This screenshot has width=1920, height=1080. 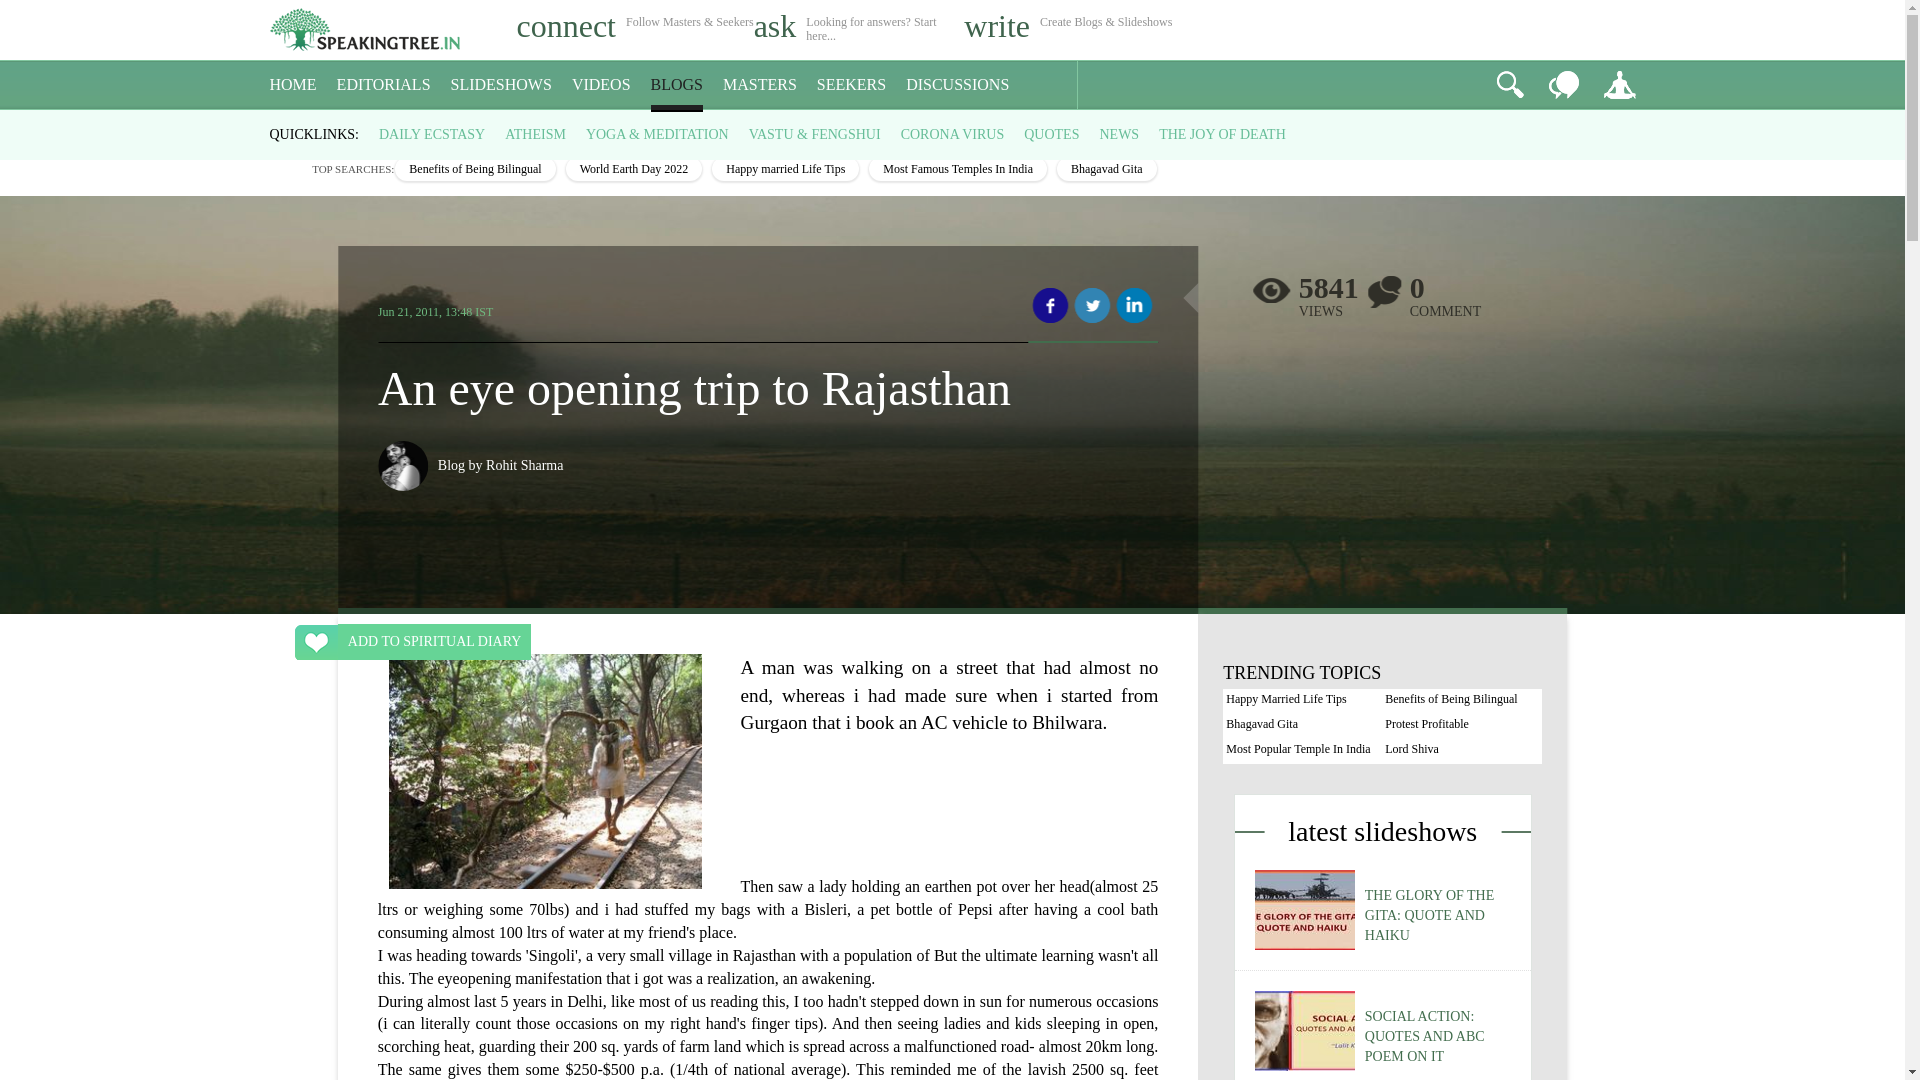 I want to click on BLOGS, so click(x=676, y=85).